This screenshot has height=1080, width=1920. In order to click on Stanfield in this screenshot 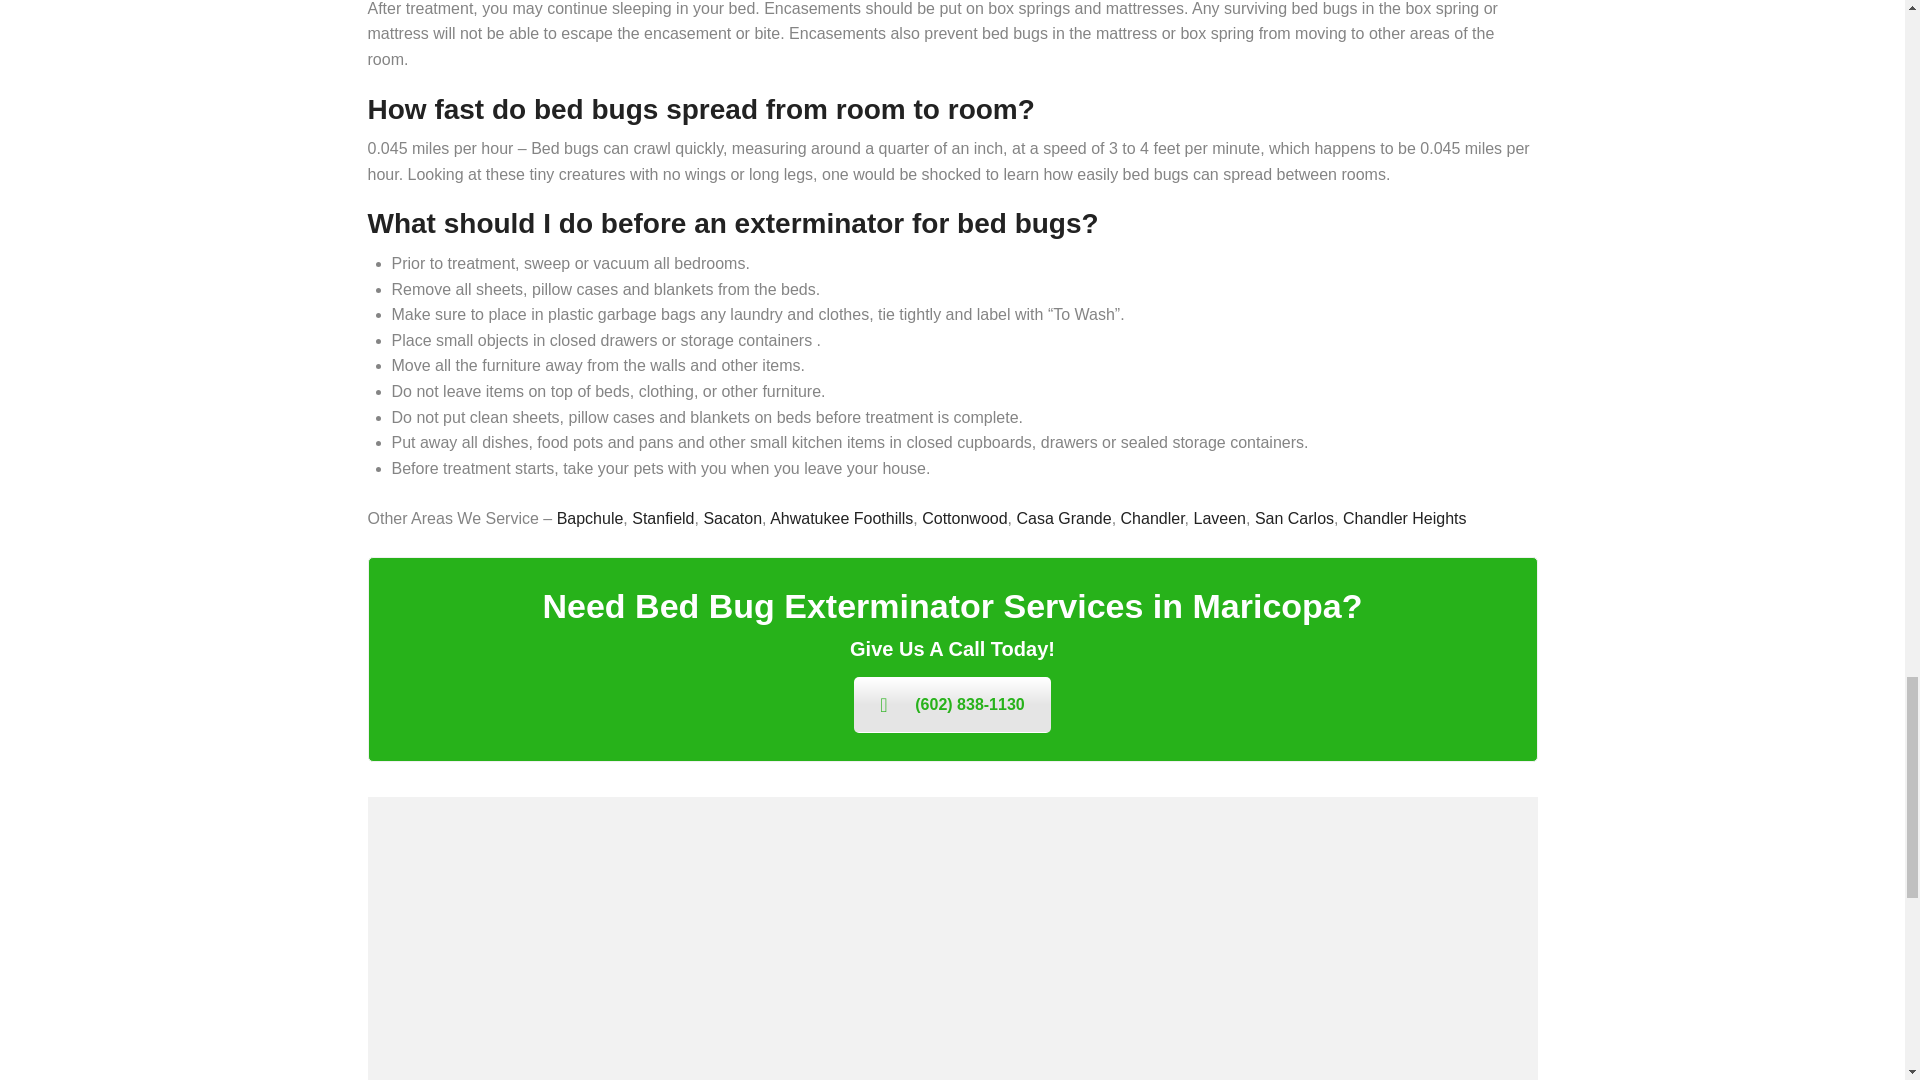, I will do `click(662, 518)`.